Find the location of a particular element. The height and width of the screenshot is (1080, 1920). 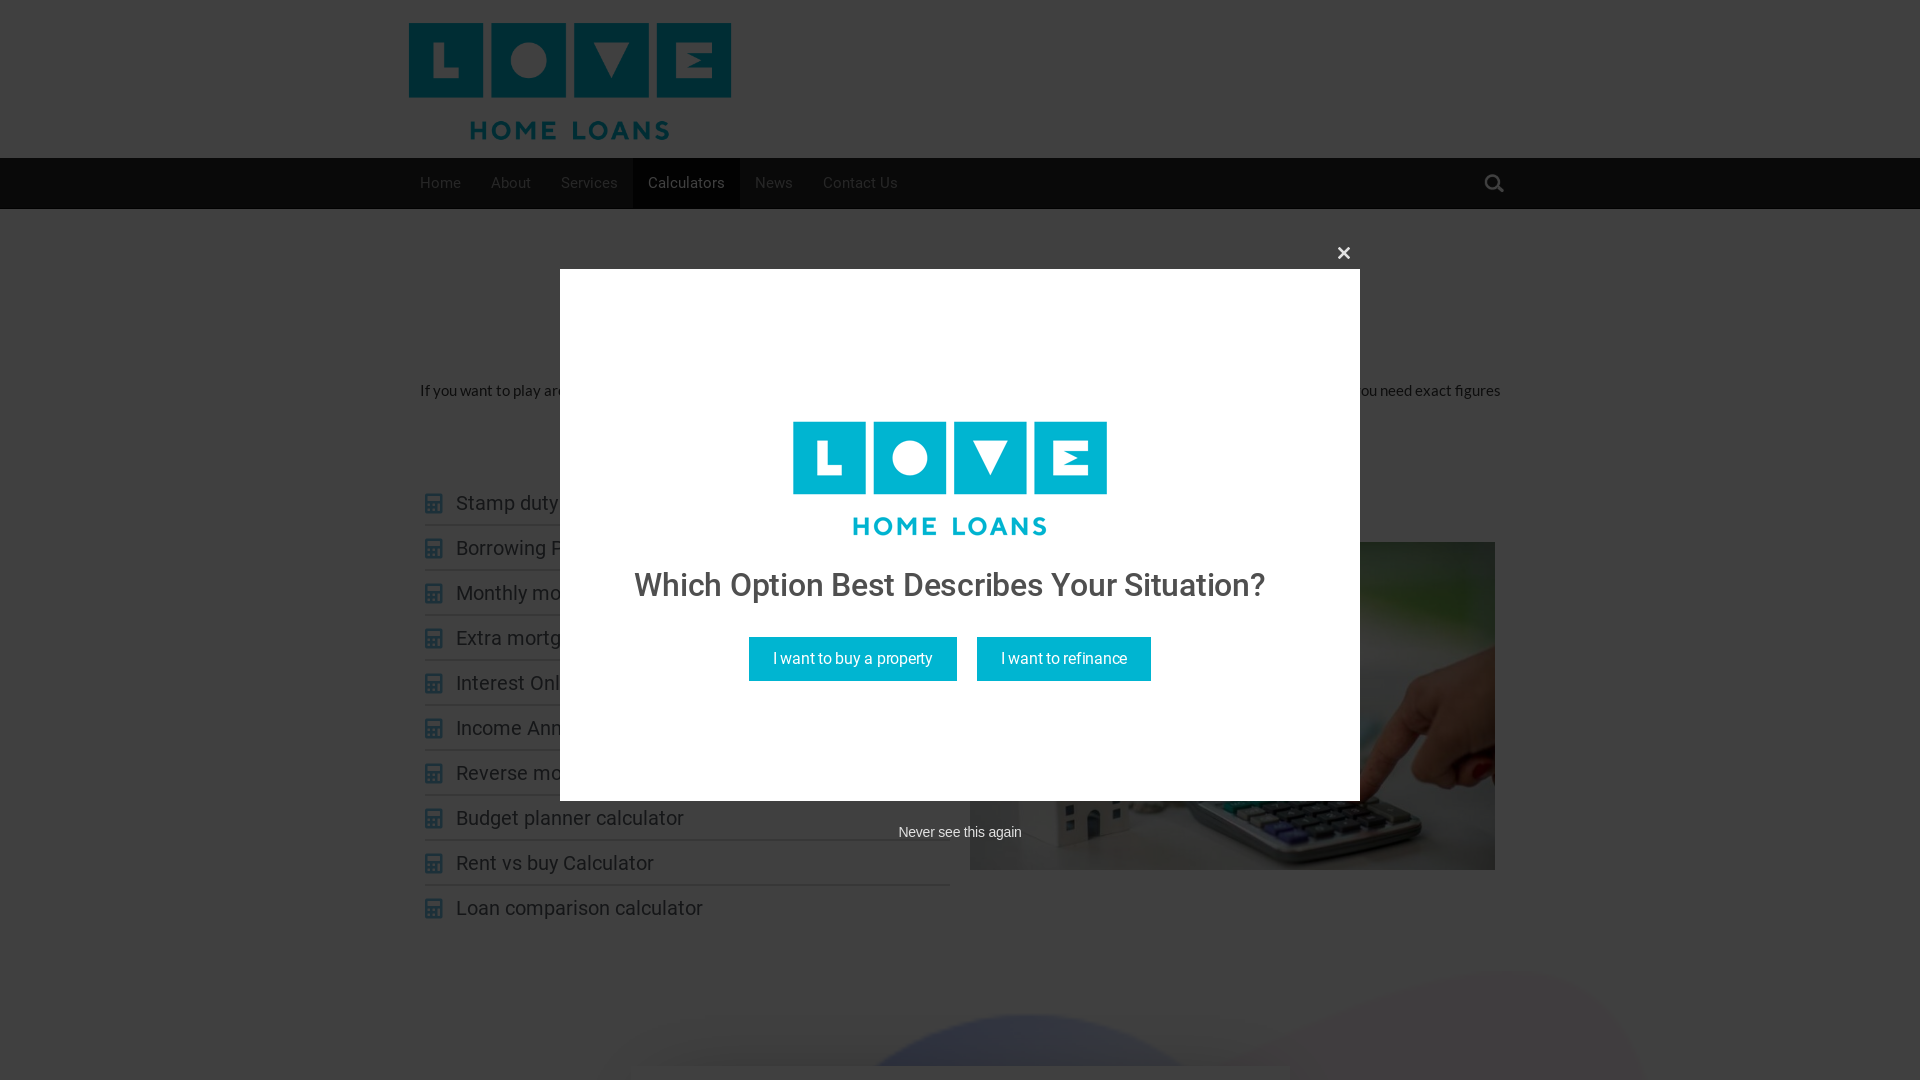

Interest Only Mortgage Calculator is located at coordinates (688, 684).